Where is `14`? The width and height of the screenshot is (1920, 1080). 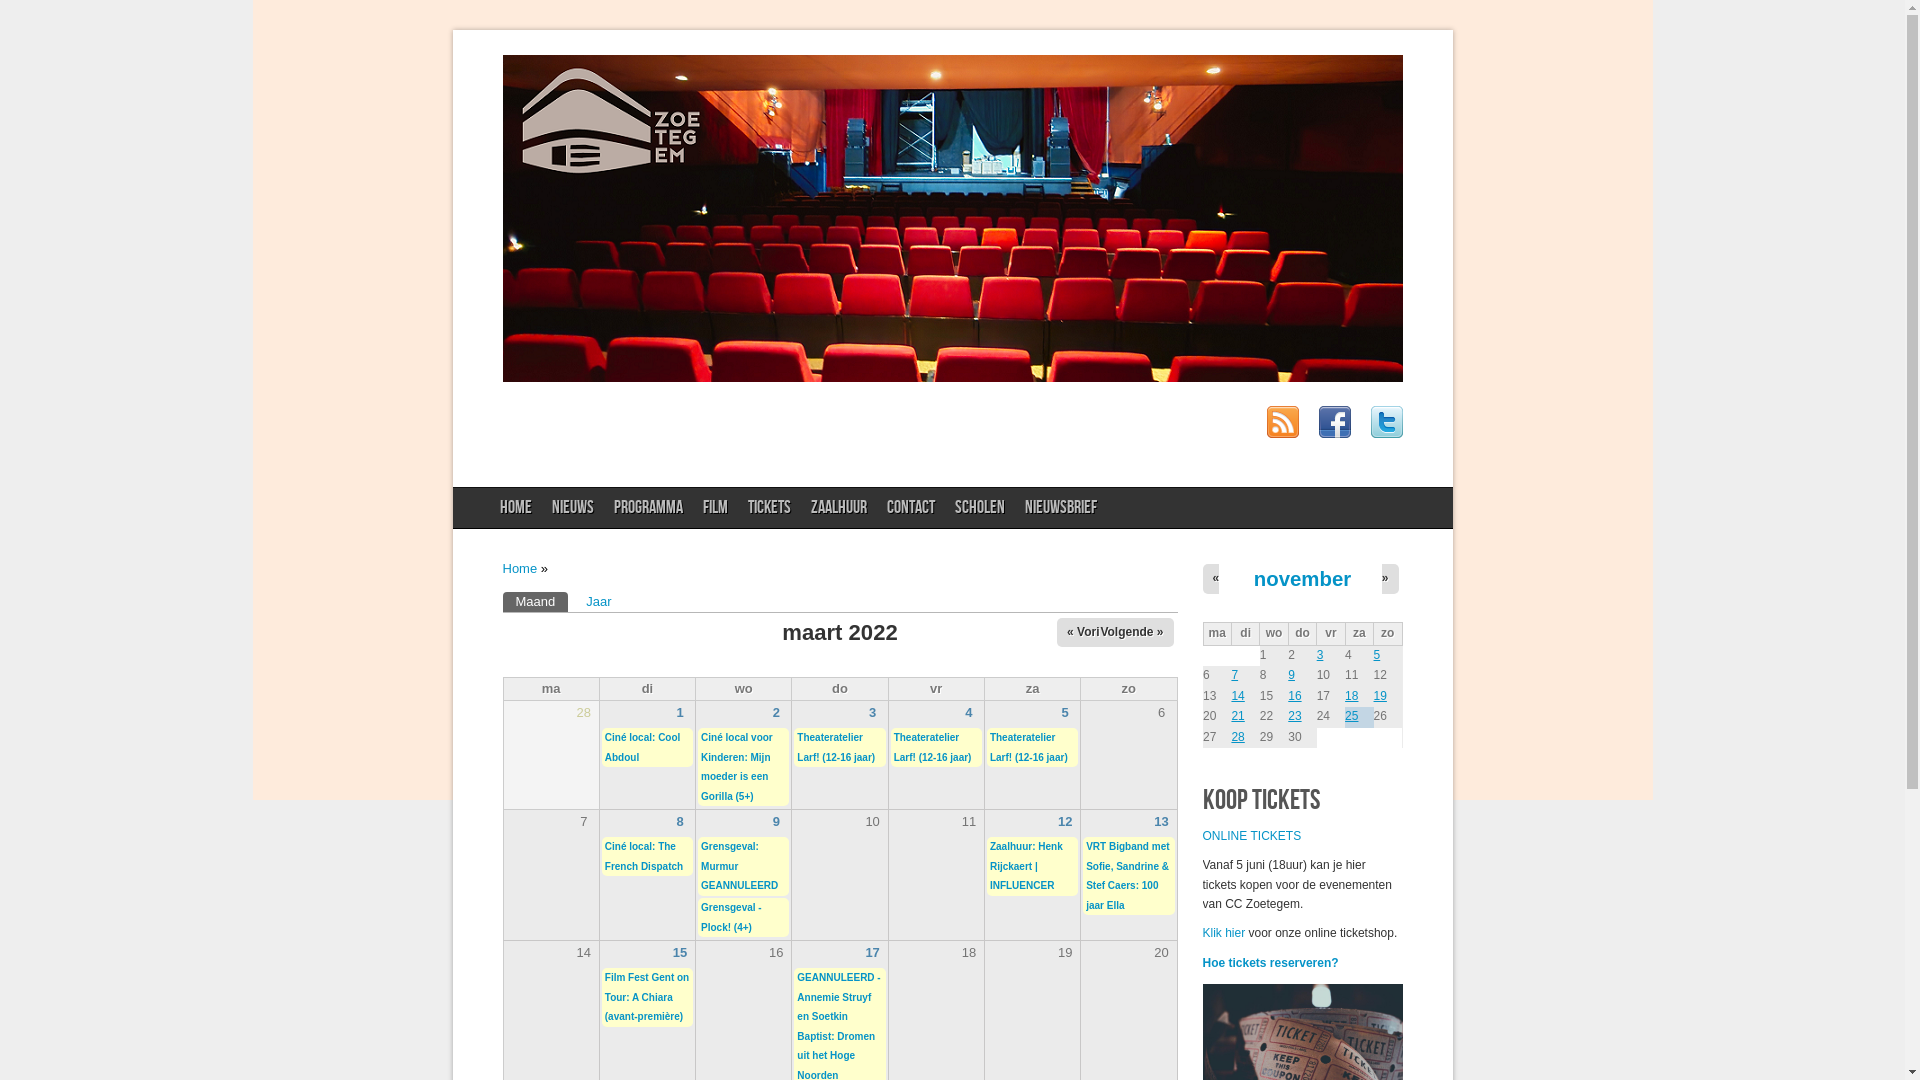
14 is located at coordinates (1238, 695).